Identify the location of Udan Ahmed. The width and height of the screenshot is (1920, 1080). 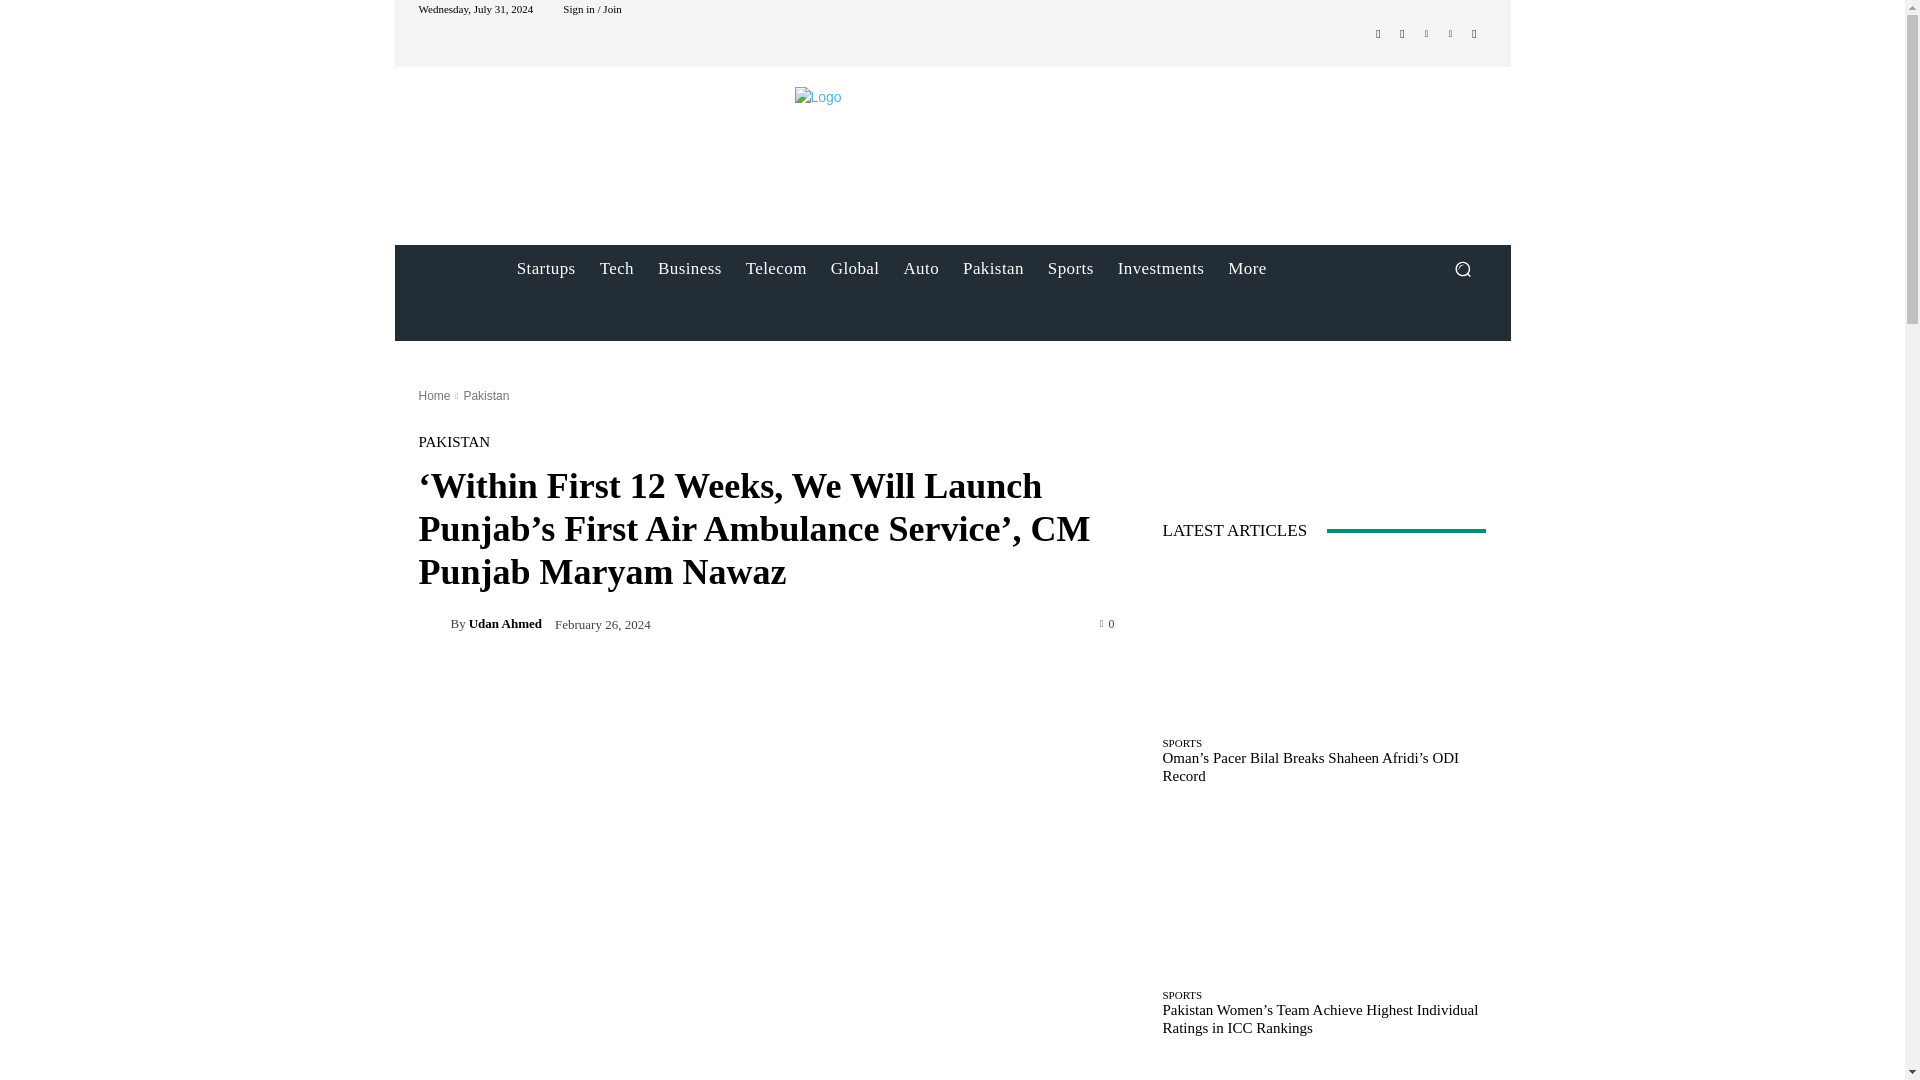
(434, 624).